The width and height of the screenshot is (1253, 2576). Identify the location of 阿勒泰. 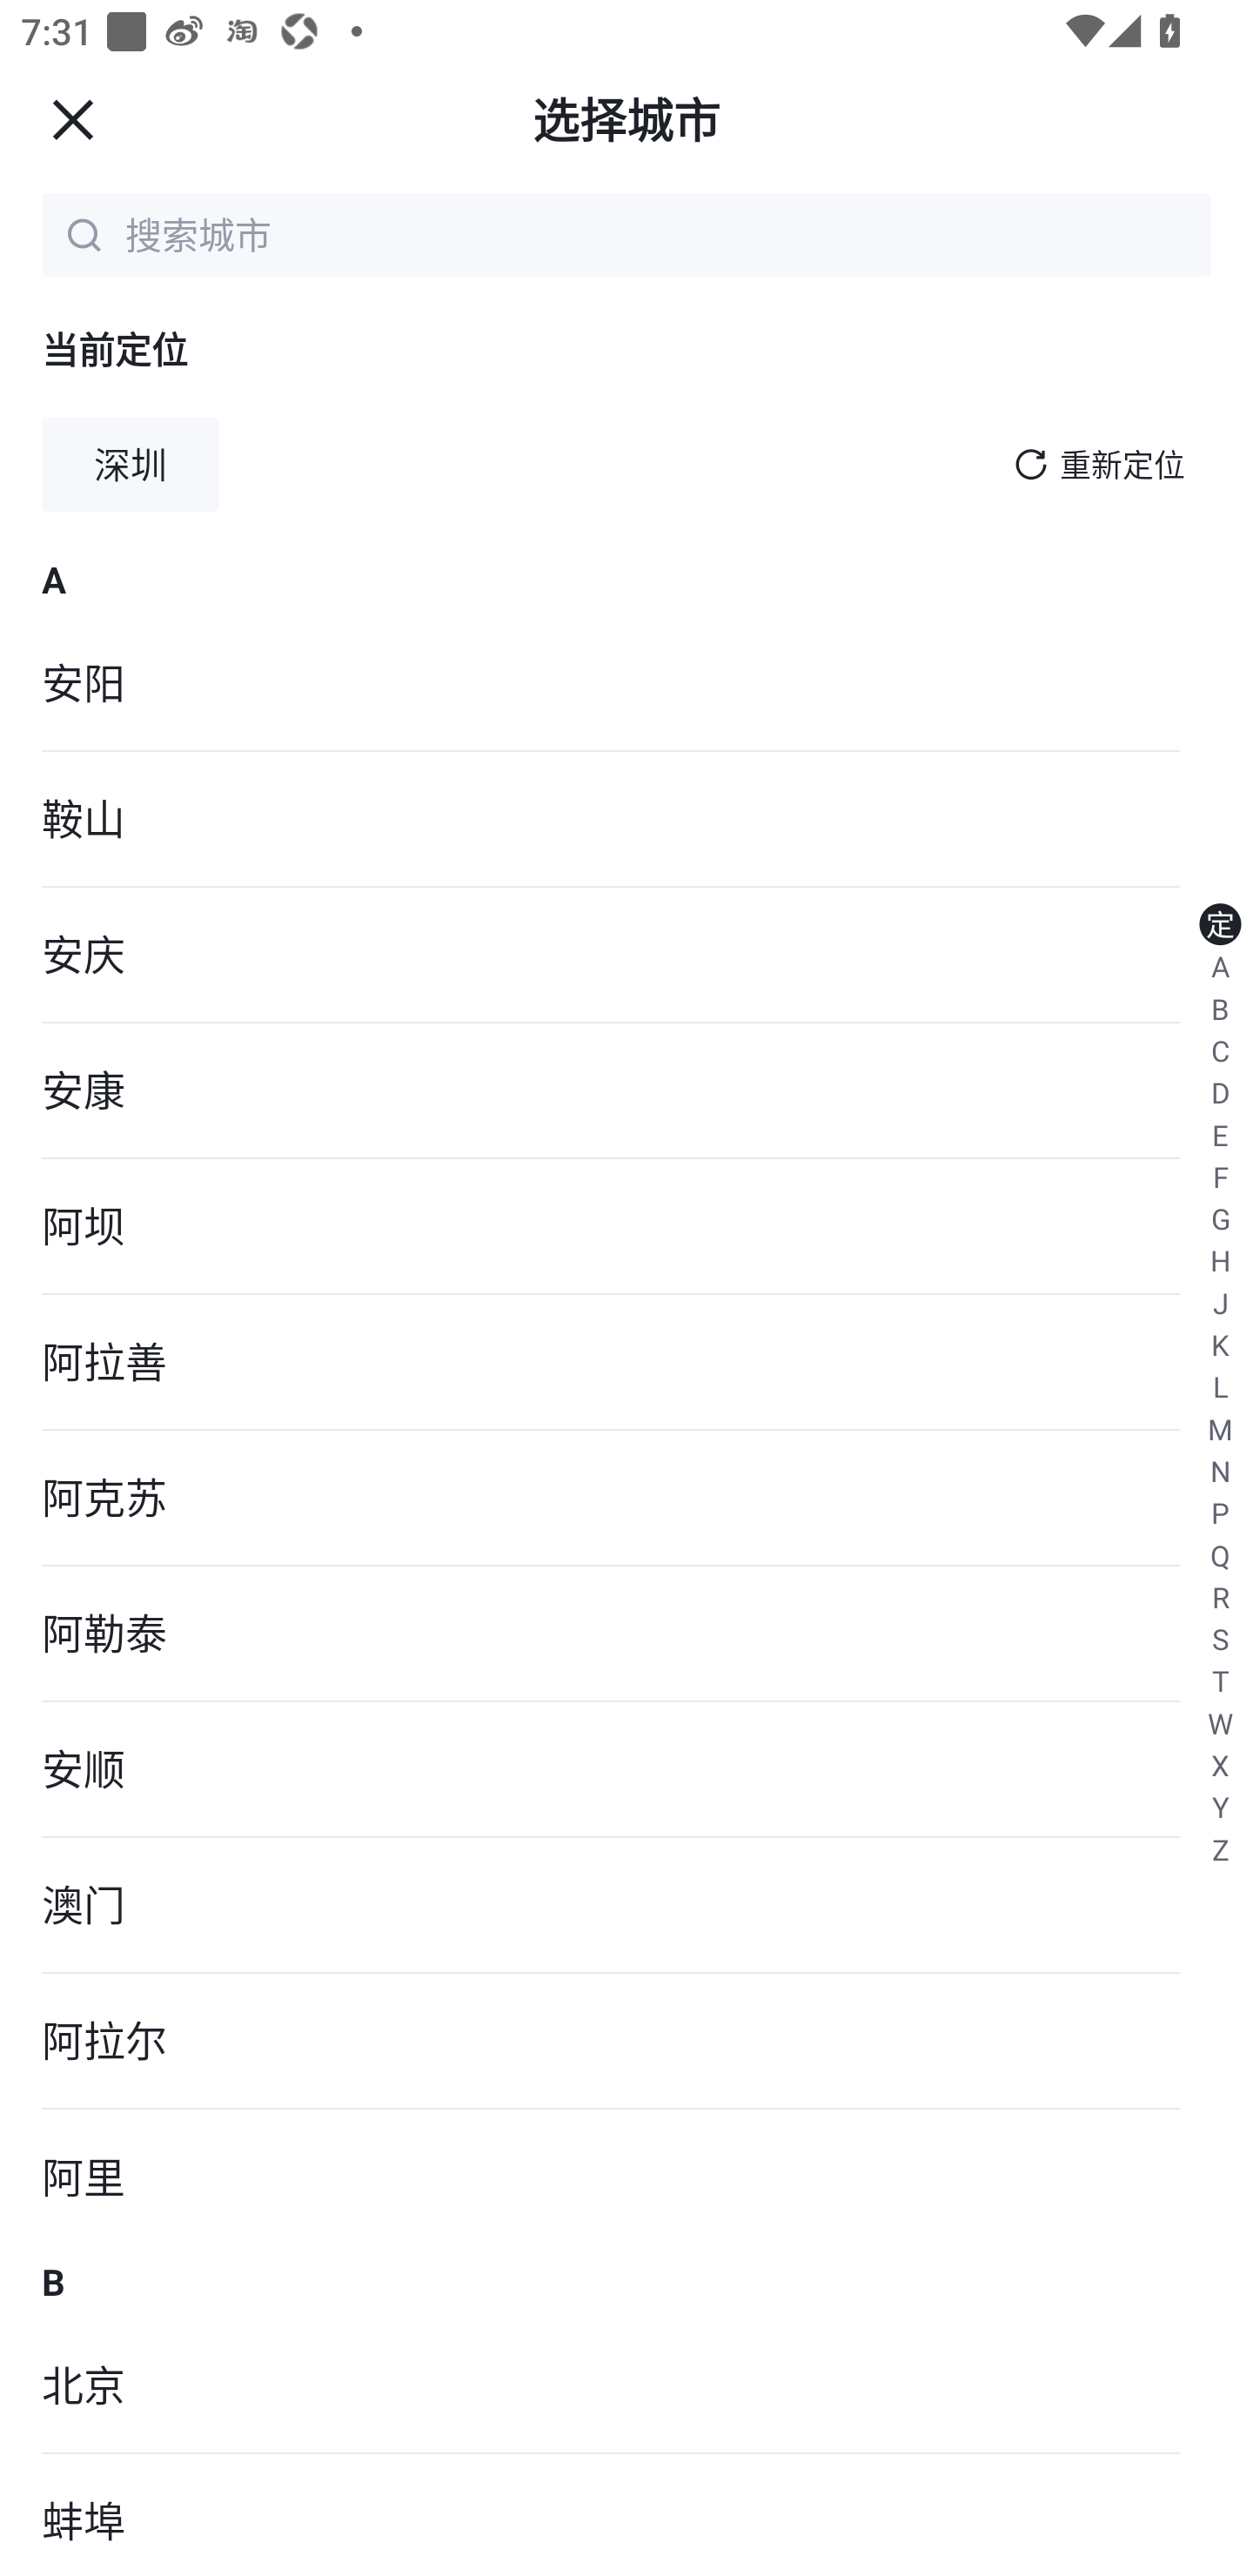
(626, 1634).